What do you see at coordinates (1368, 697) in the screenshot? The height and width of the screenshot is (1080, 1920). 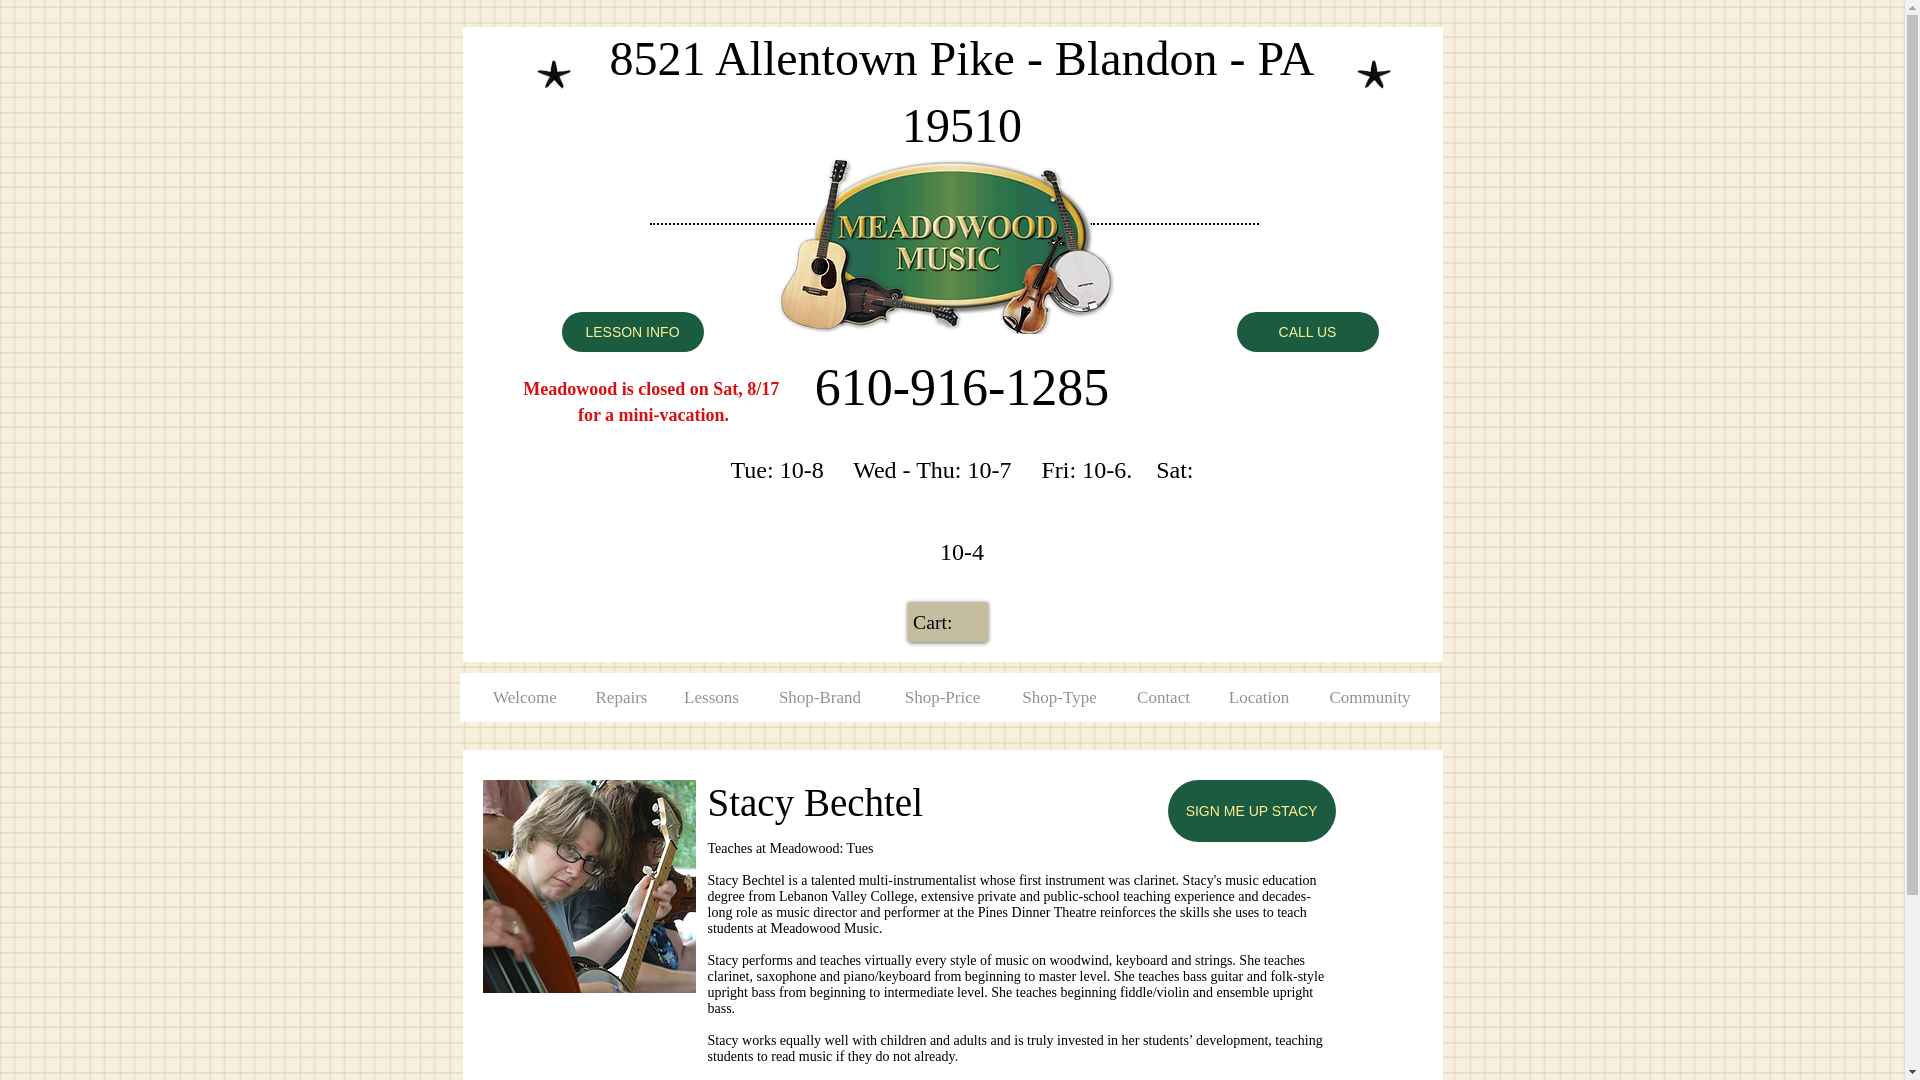 I see `Community` at bounding box center [1368, 697].